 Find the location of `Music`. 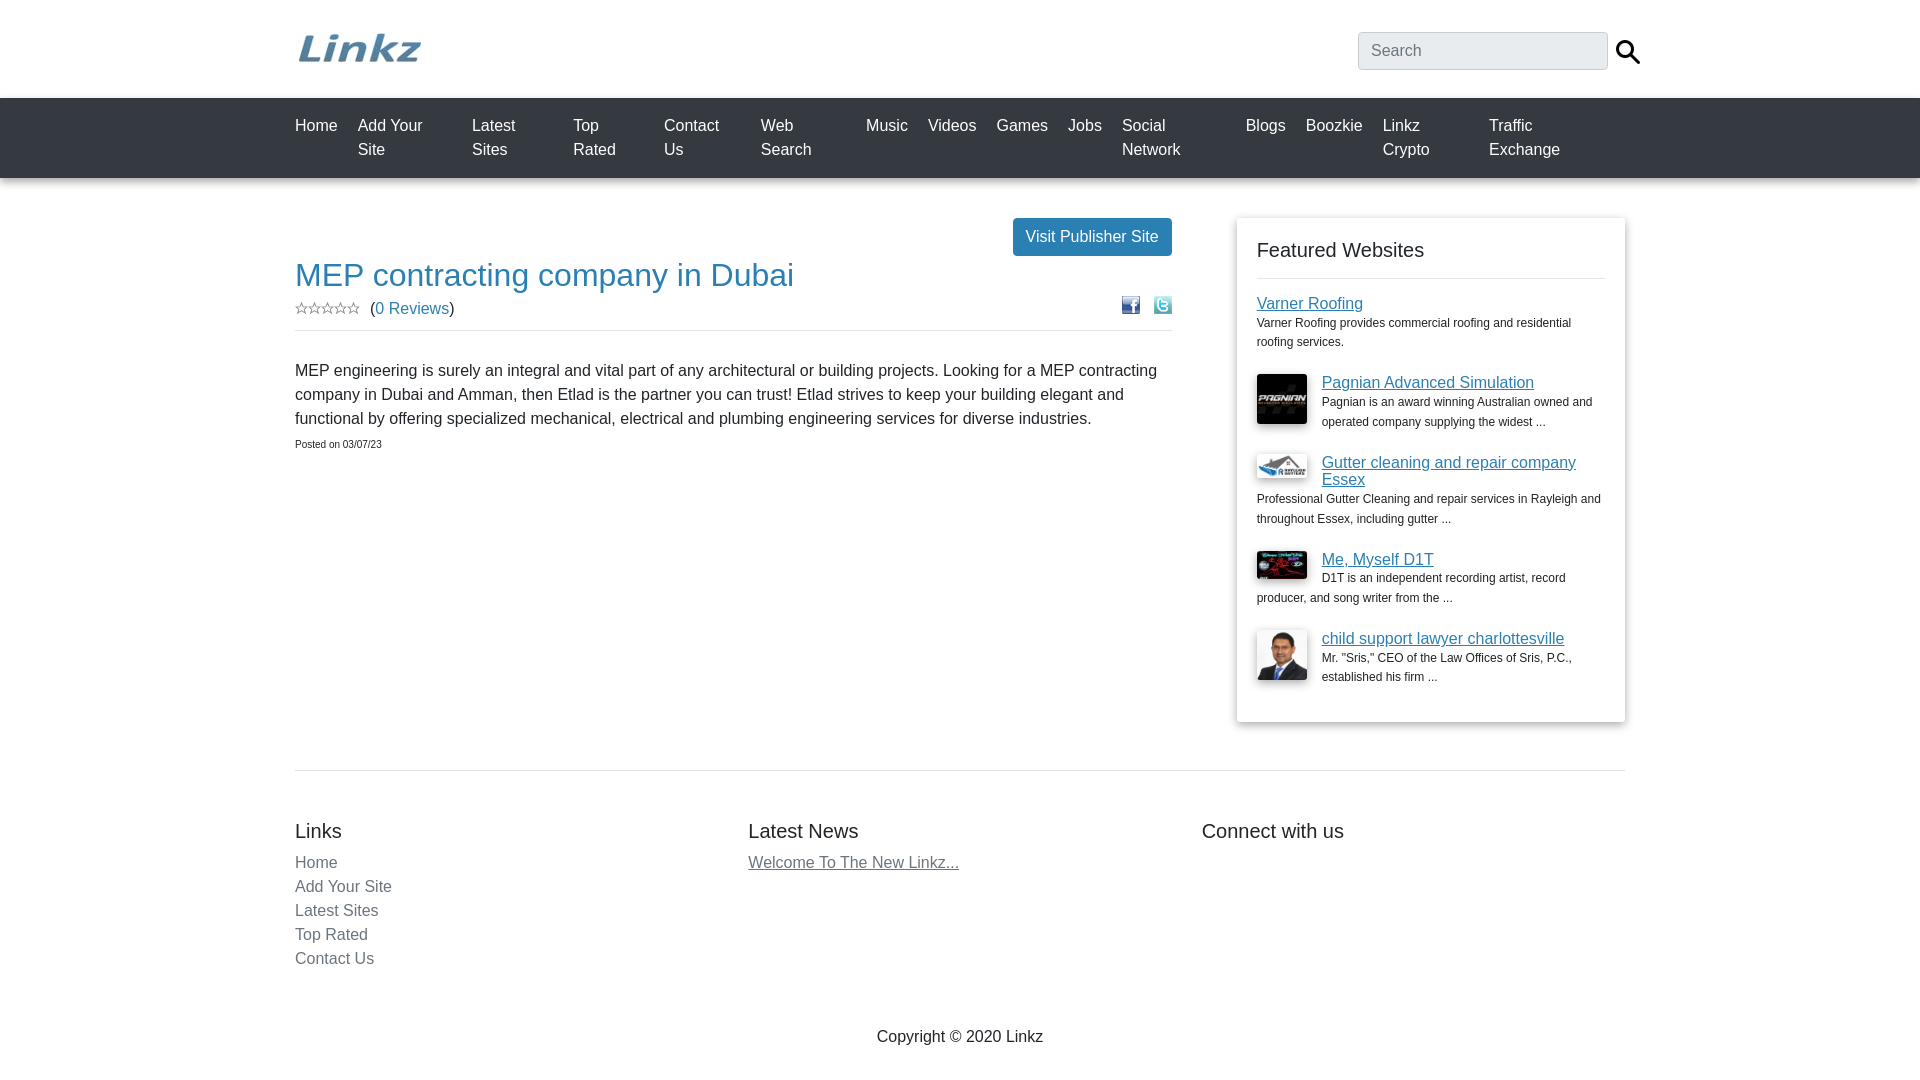

Music is located at coordinates (890, 125).